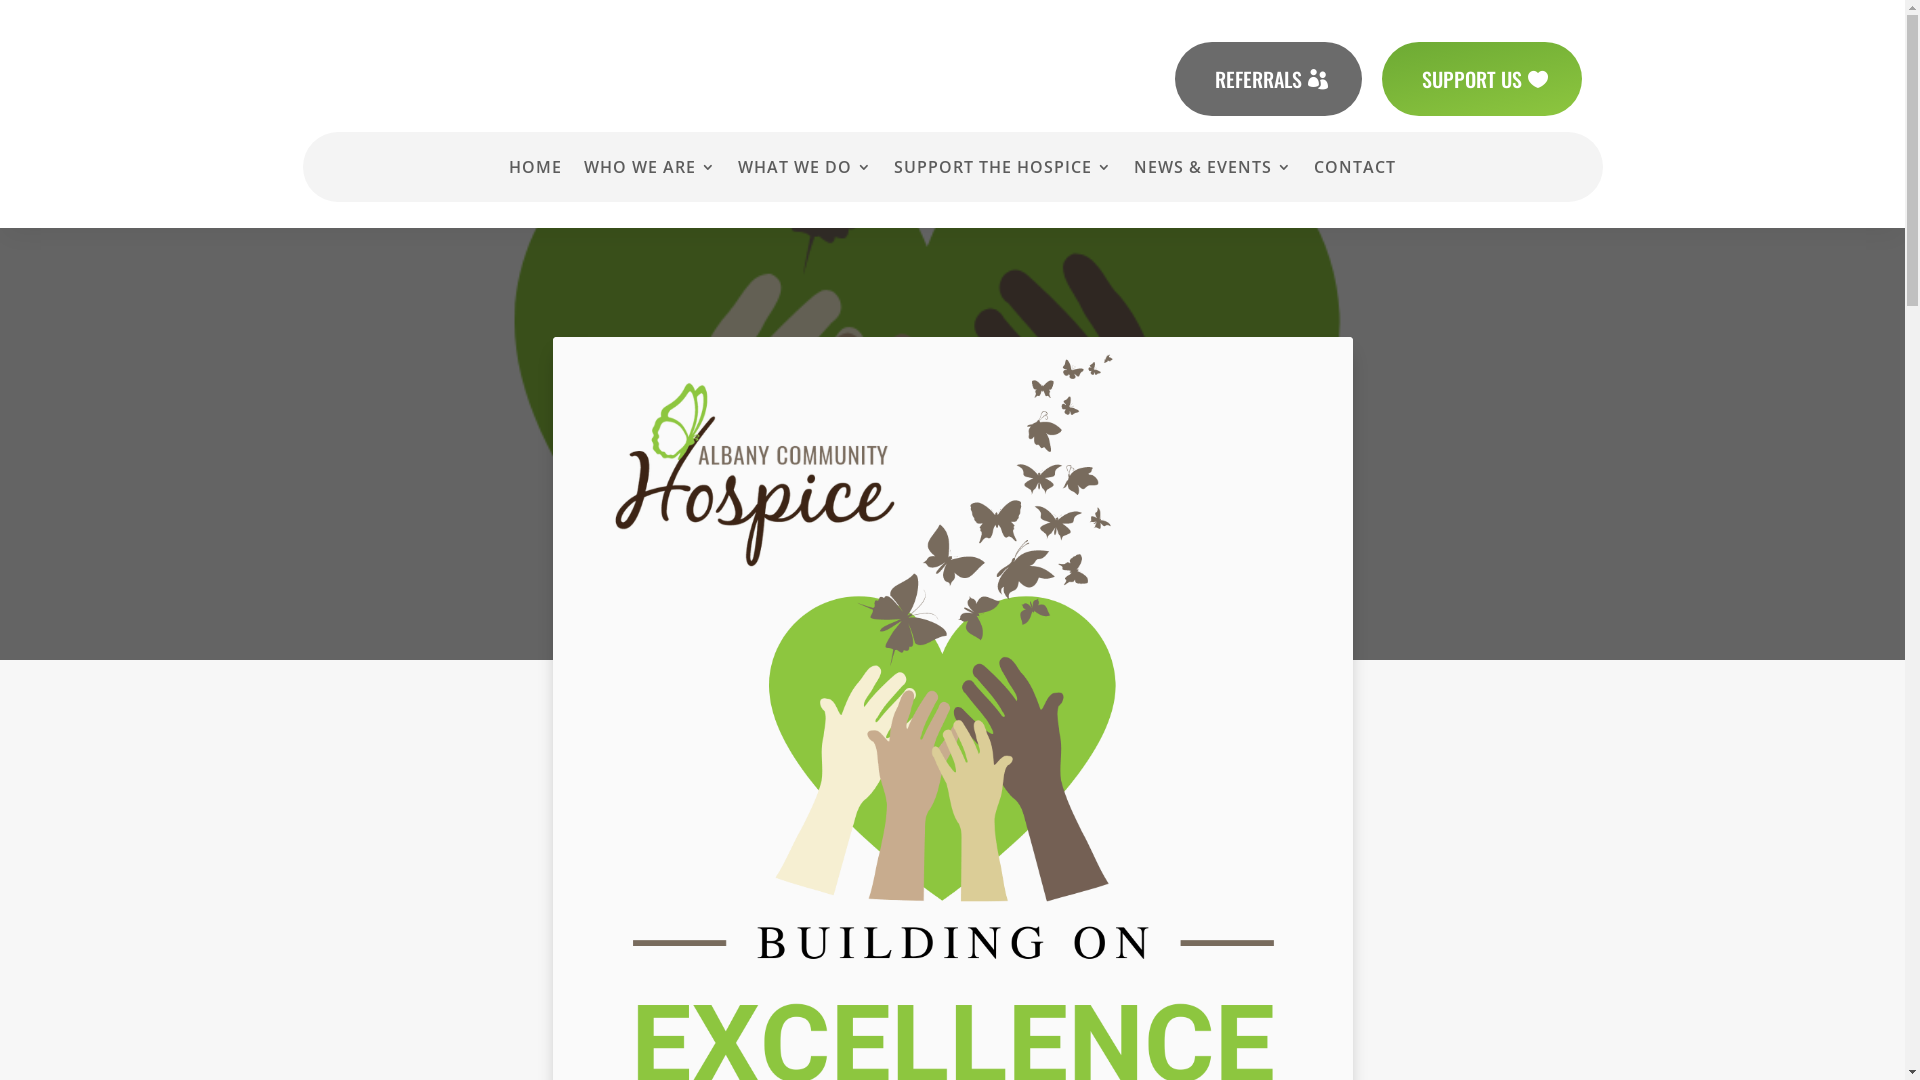  I want to click on NEWS & EVENTS, so click(1213, 171).